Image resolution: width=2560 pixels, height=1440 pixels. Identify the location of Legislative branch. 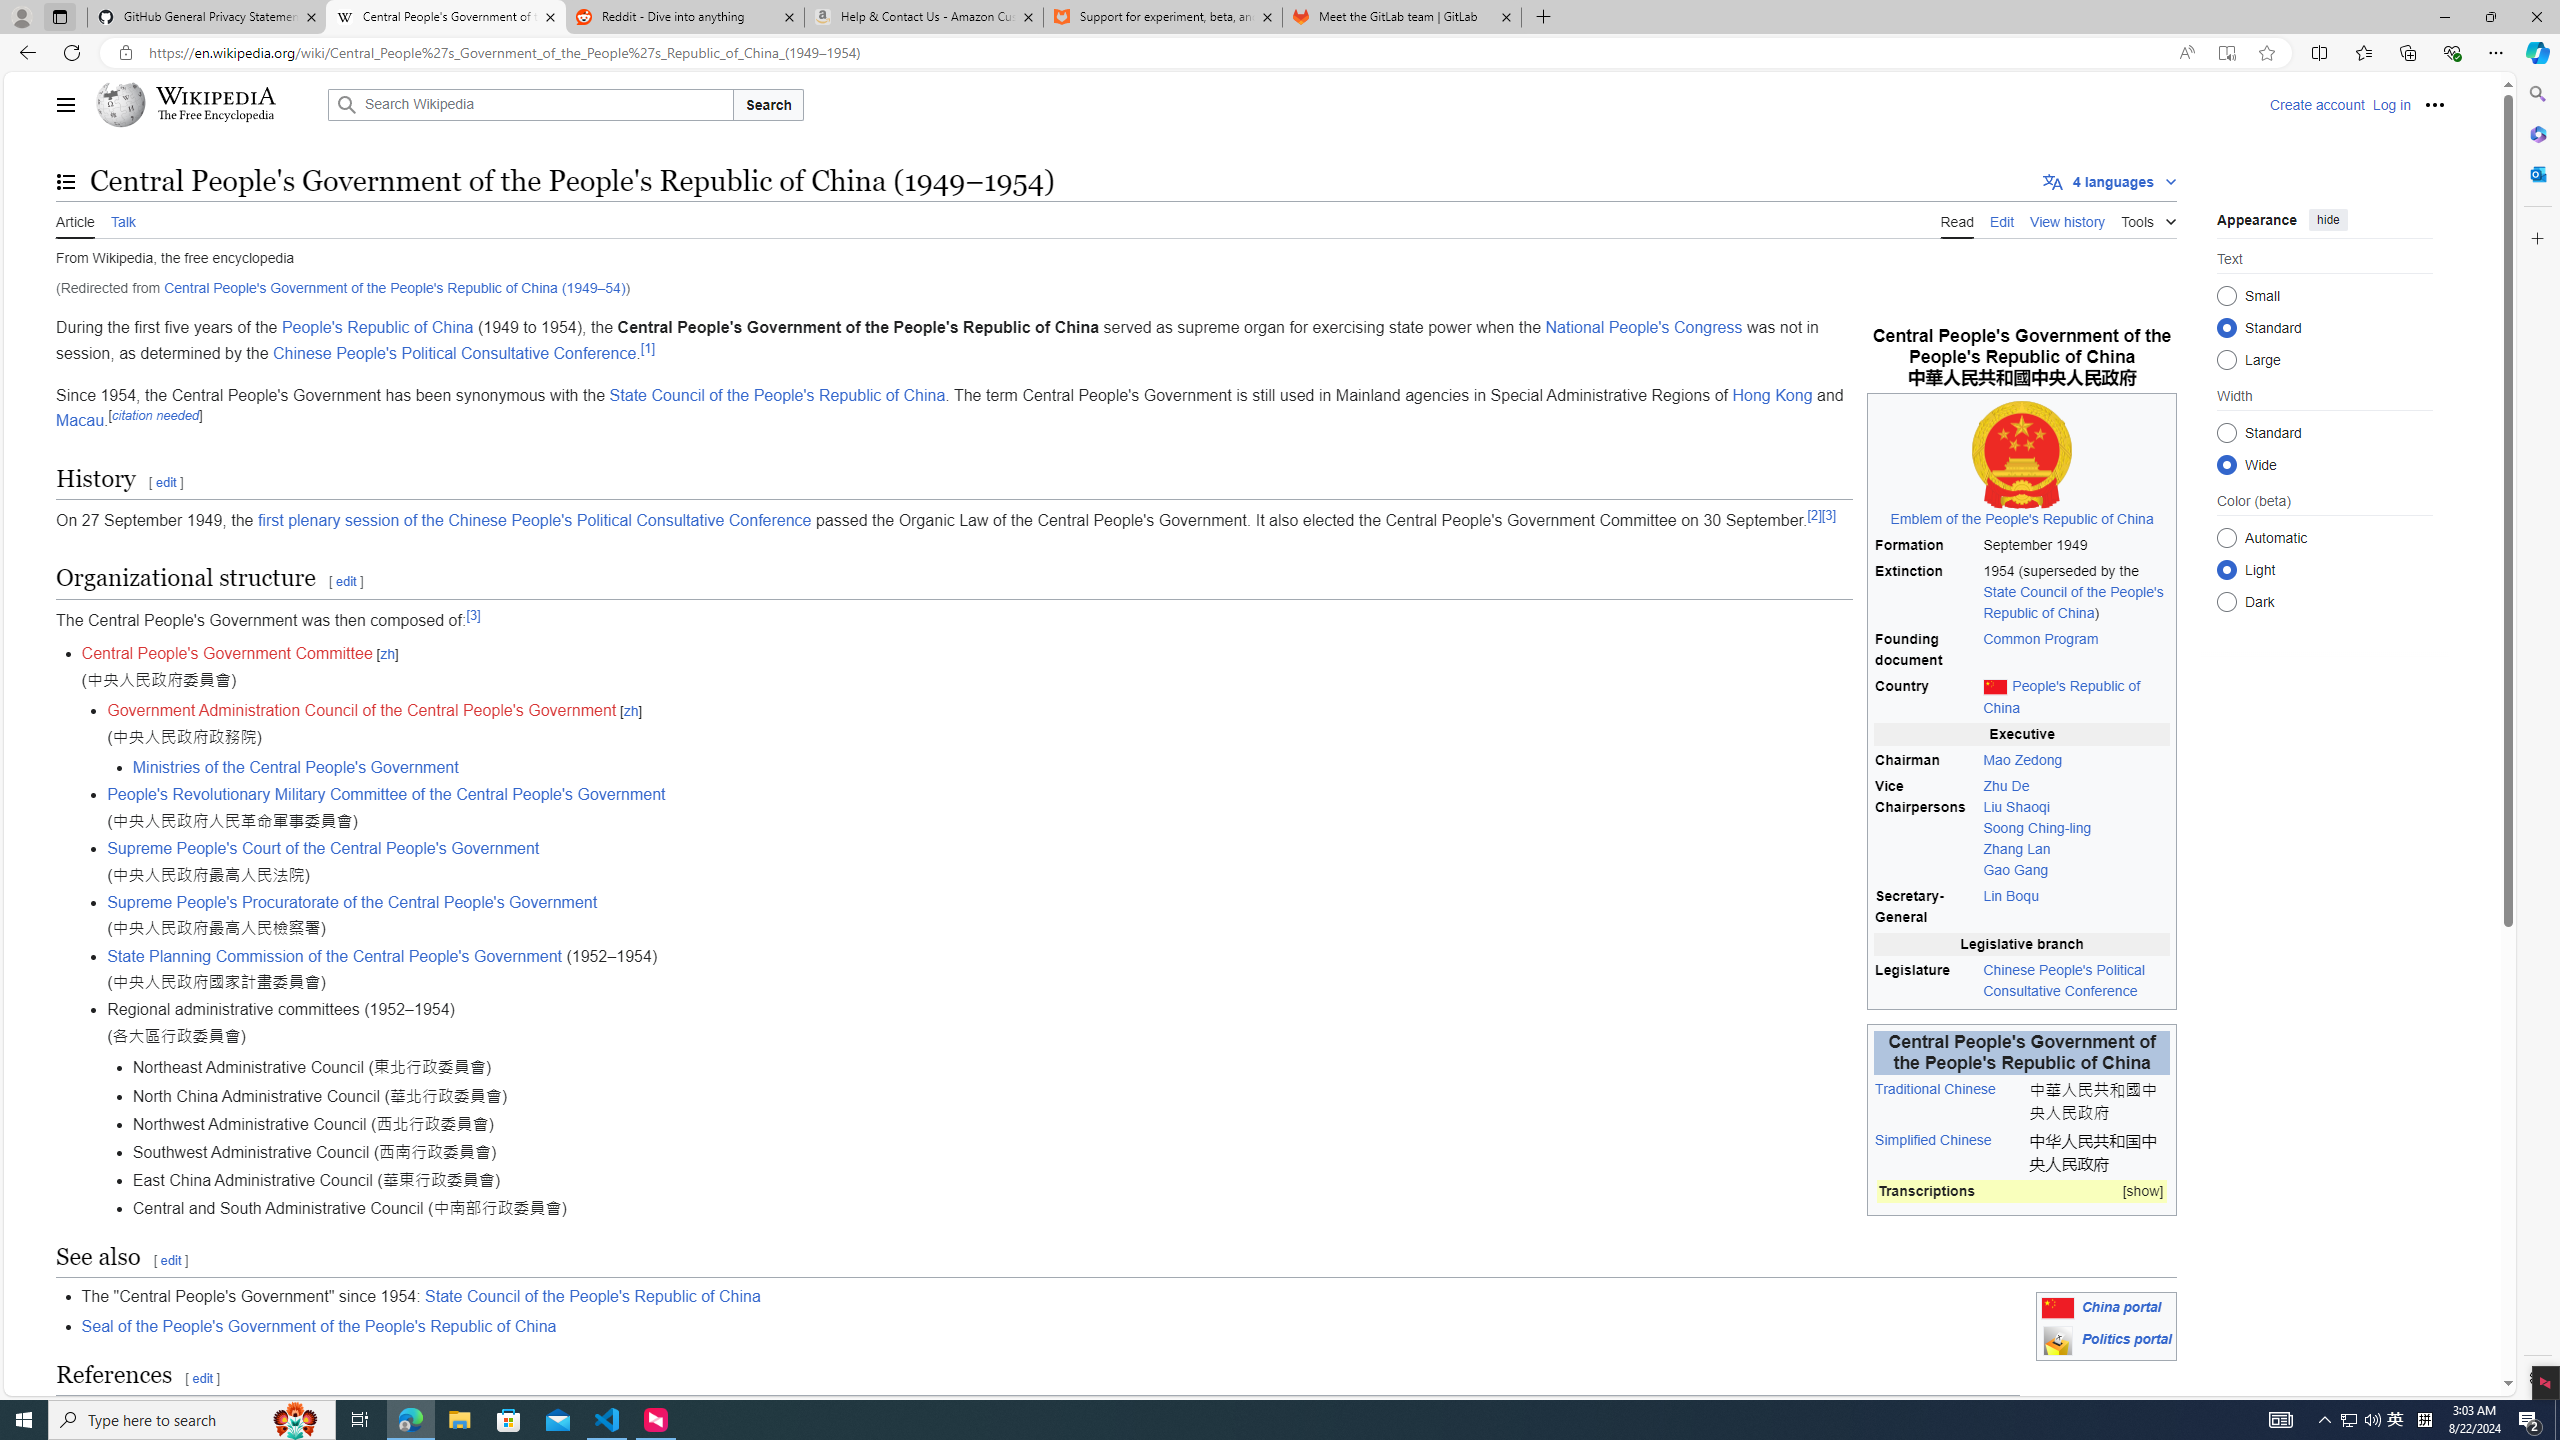
(2022, 944).